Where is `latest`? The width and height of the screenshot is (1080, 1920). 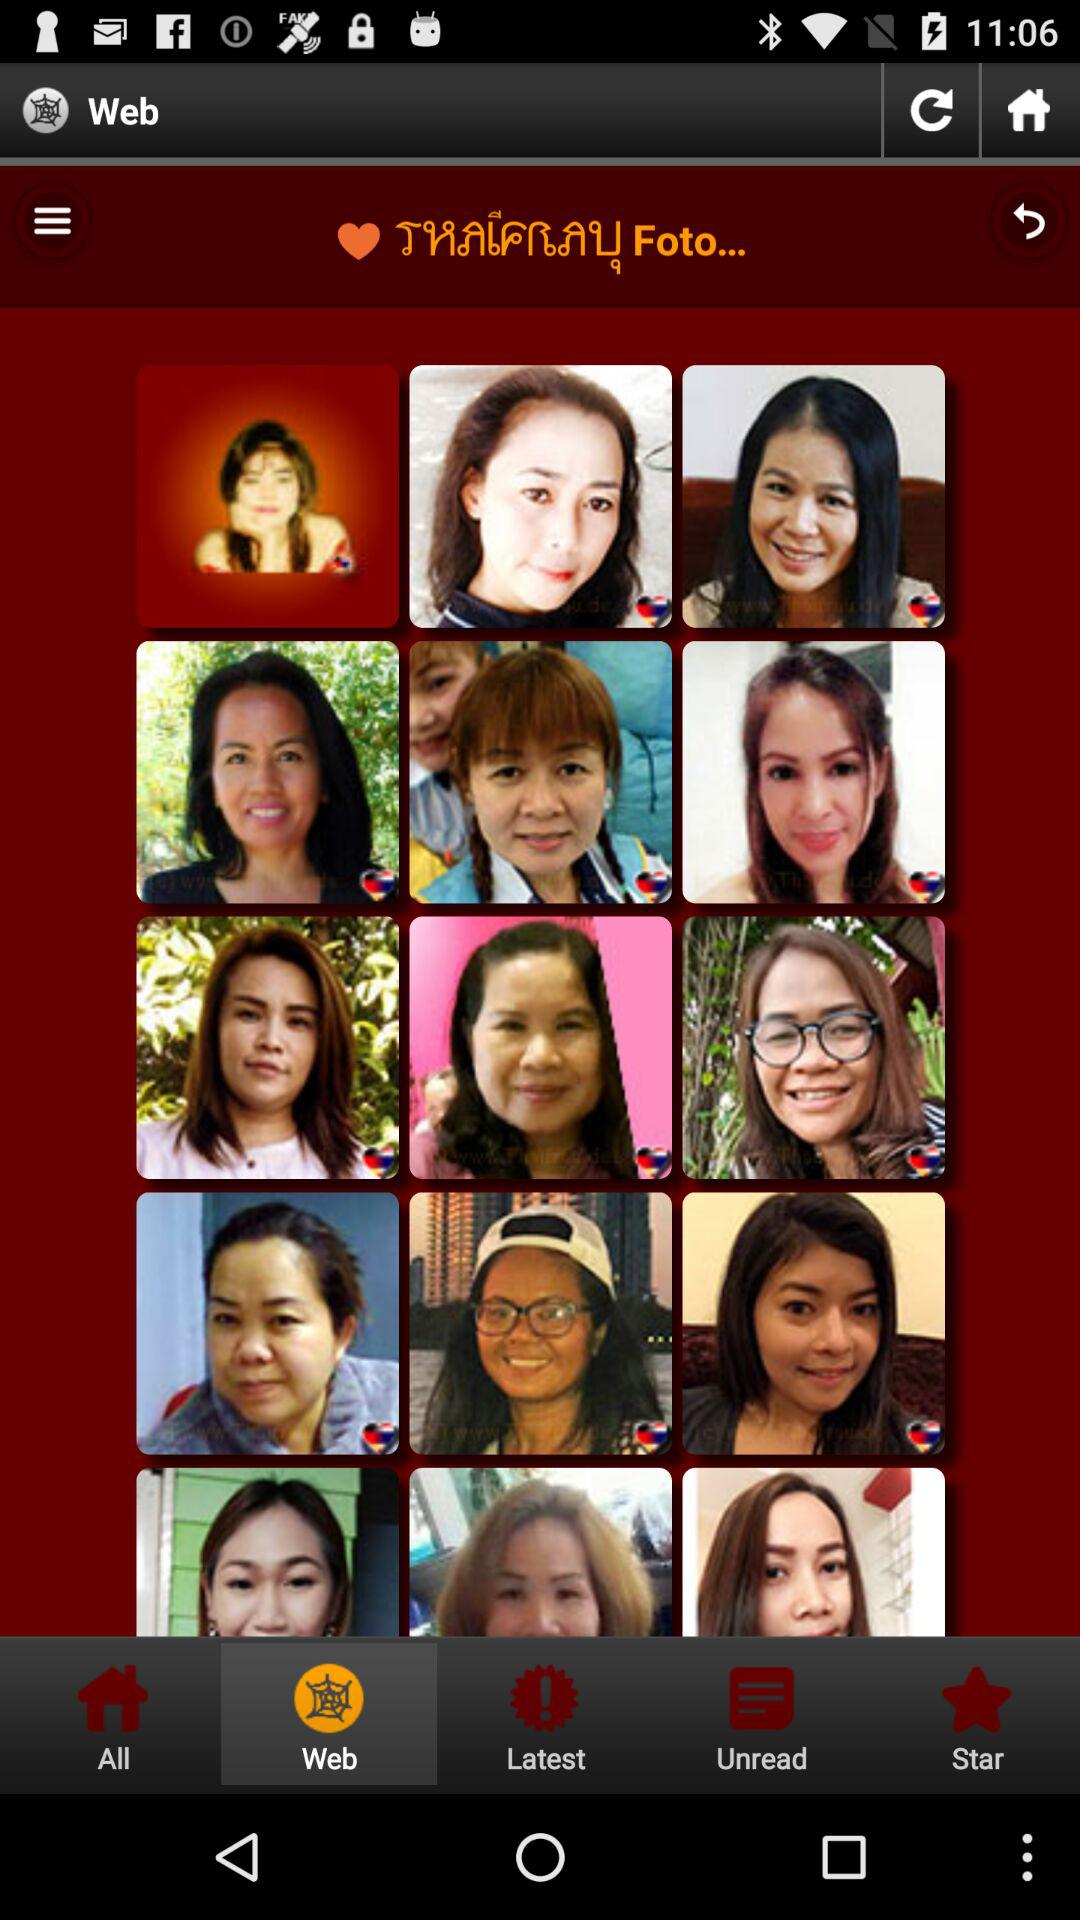
latest is located at coordinates (545, 1714).